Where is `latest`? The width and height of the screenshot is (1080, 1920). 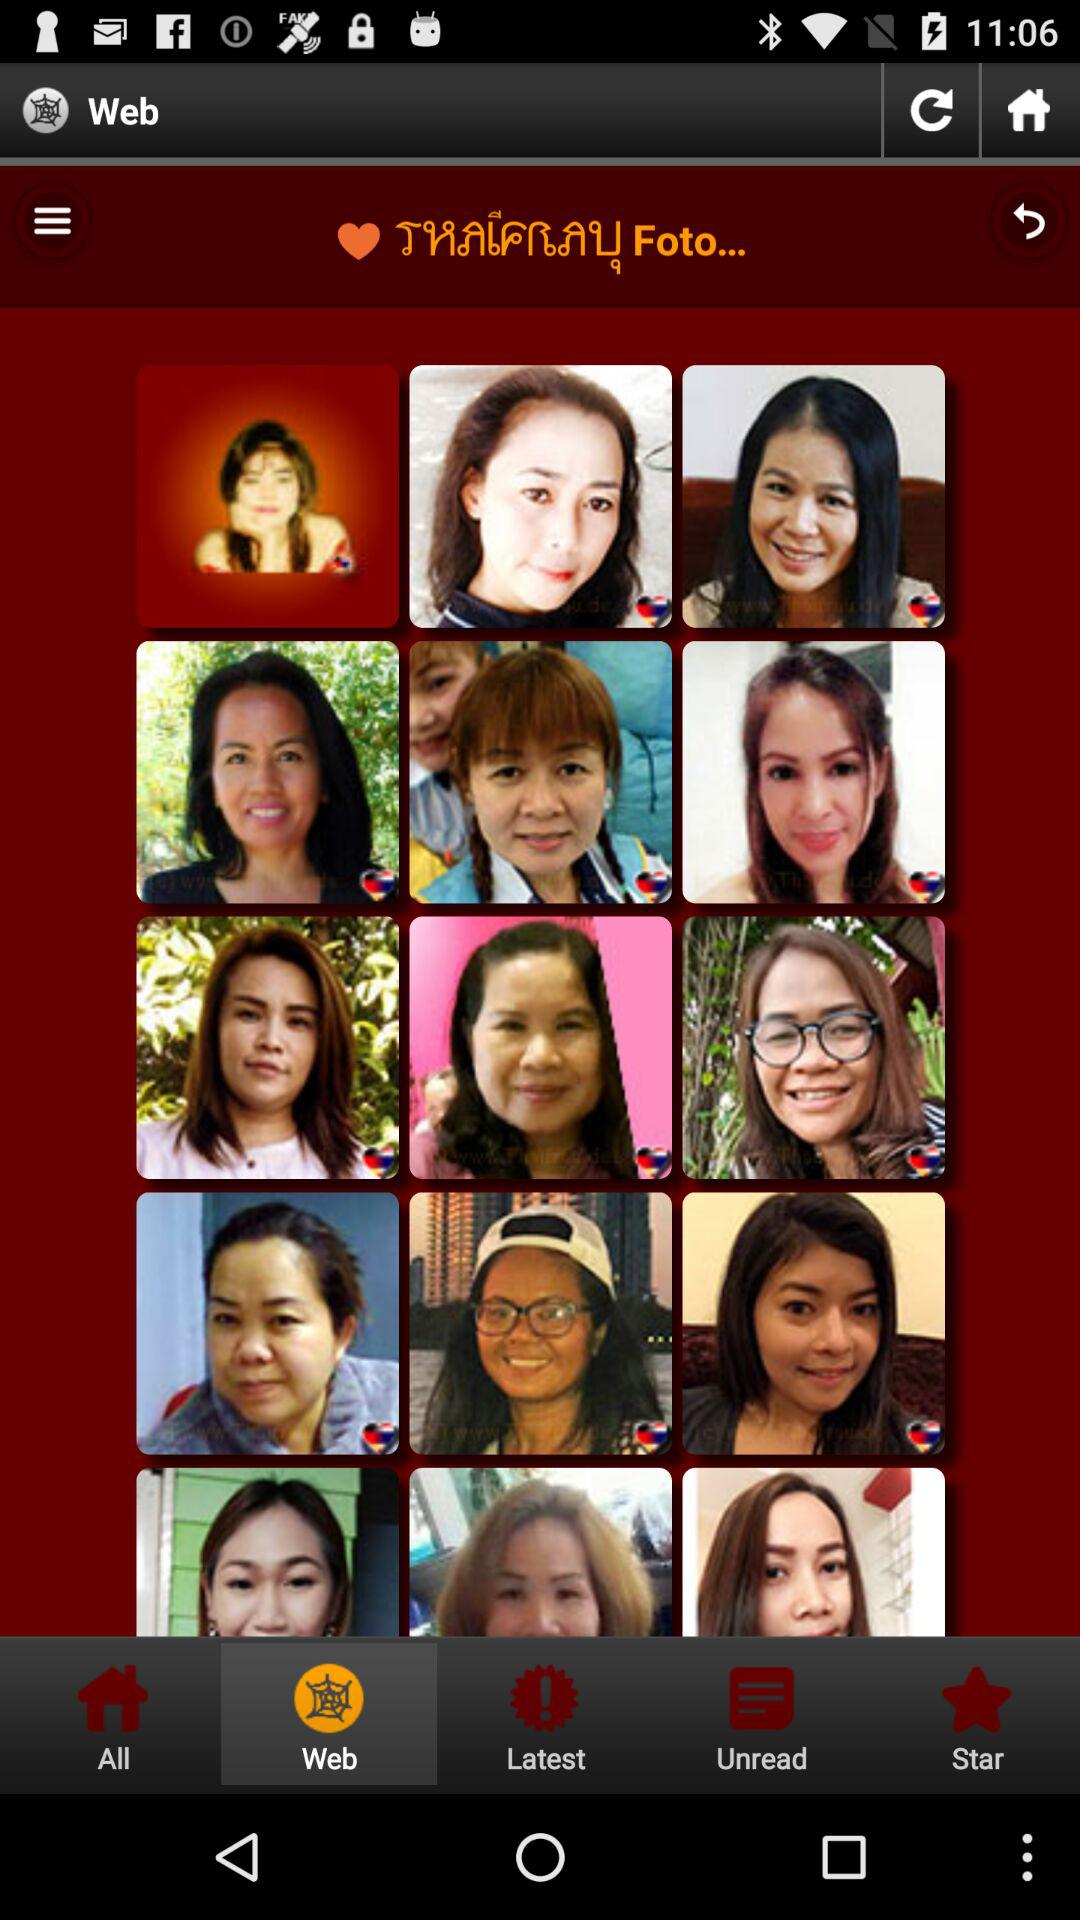
latest is located at coordinates (545, 1714).